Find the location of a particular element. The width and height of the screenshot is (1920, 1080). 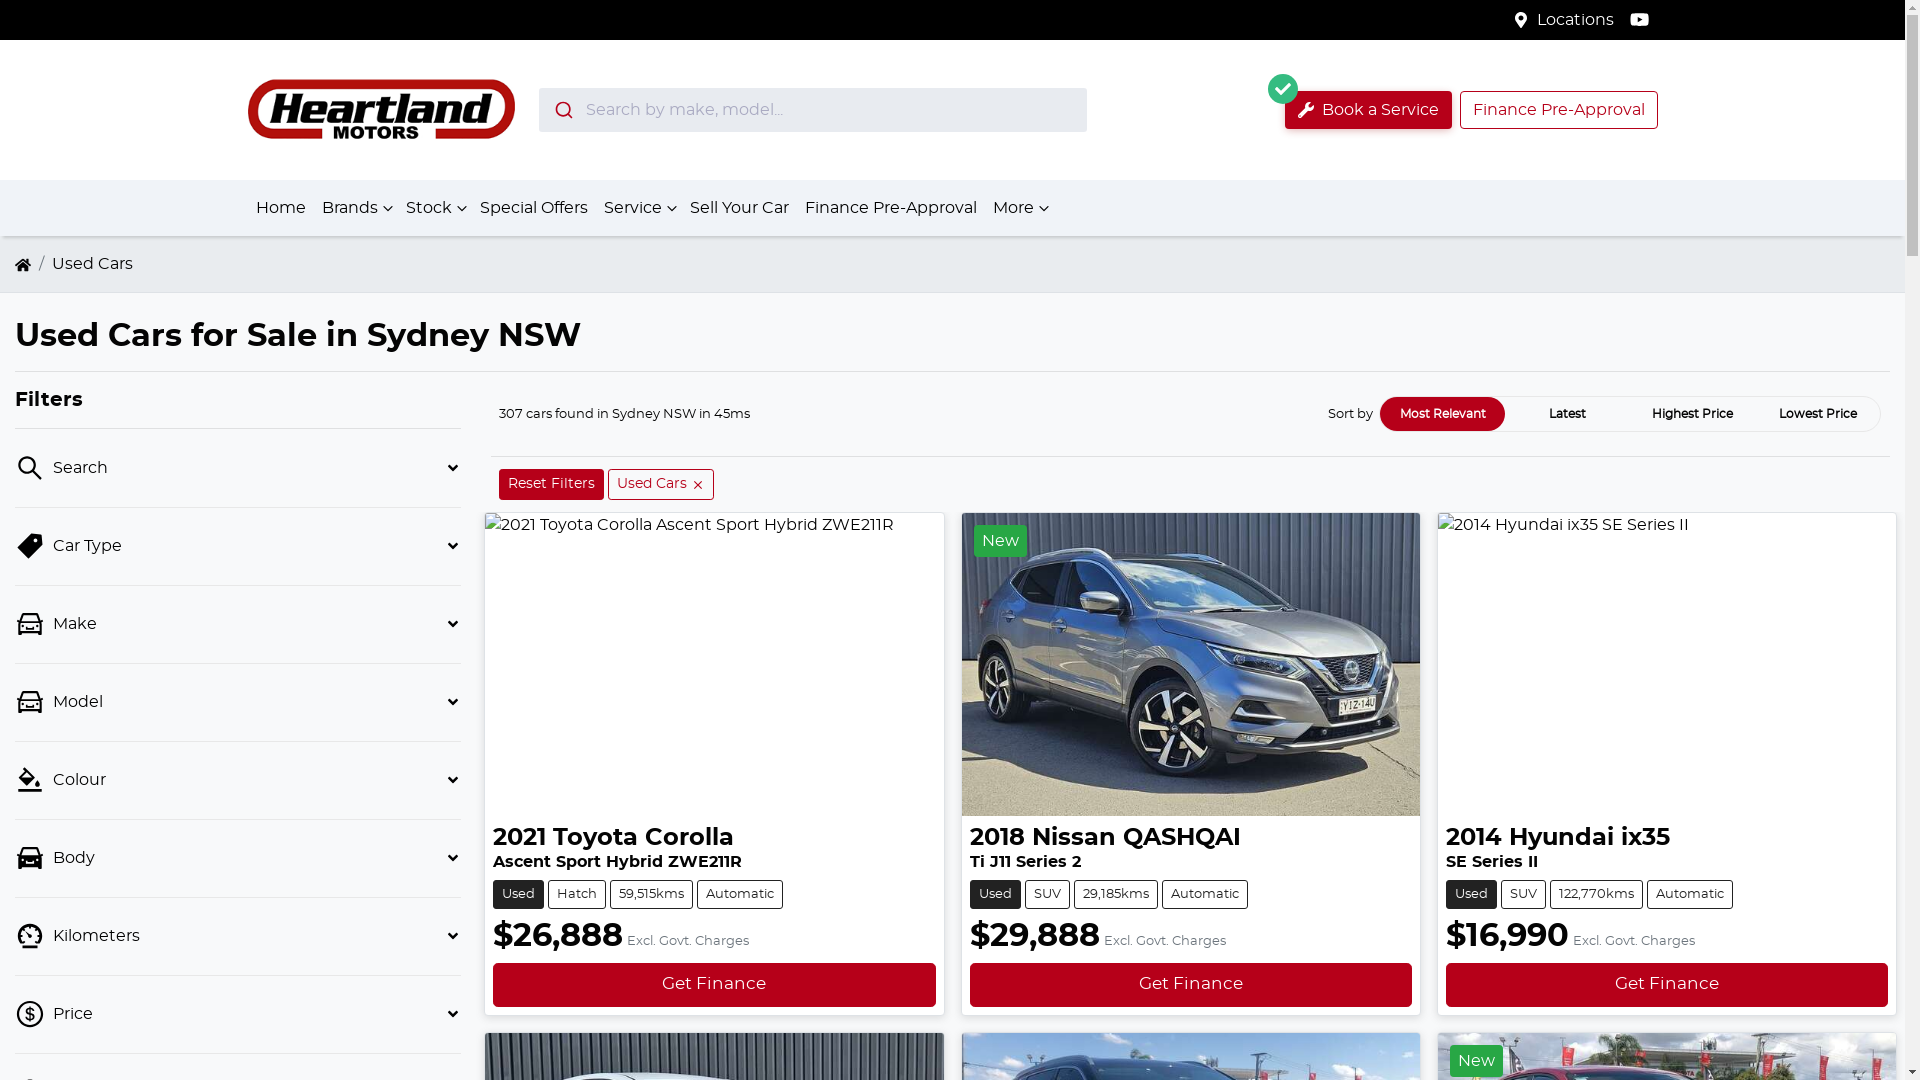

Sell Your Car is located at coordinates (740, 208).